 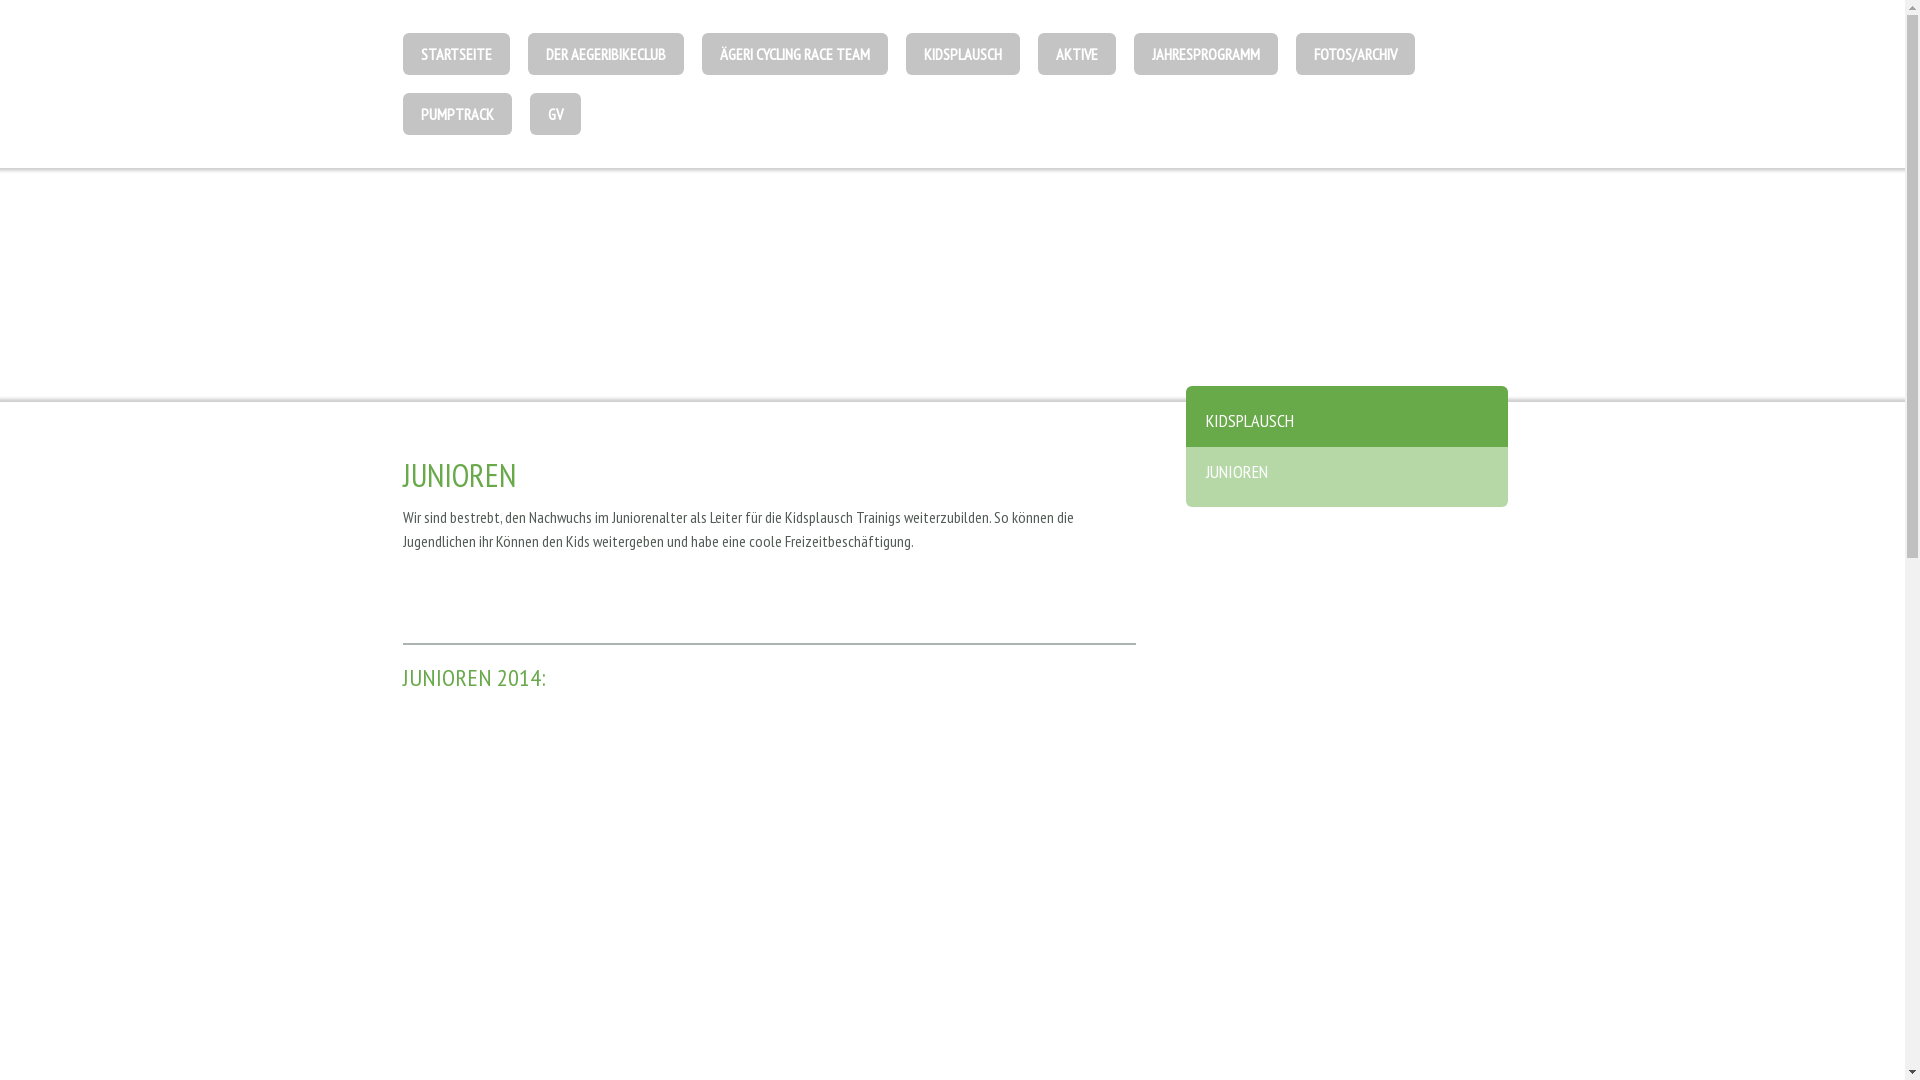 I want to click on GV, so click(x=556, y=114).